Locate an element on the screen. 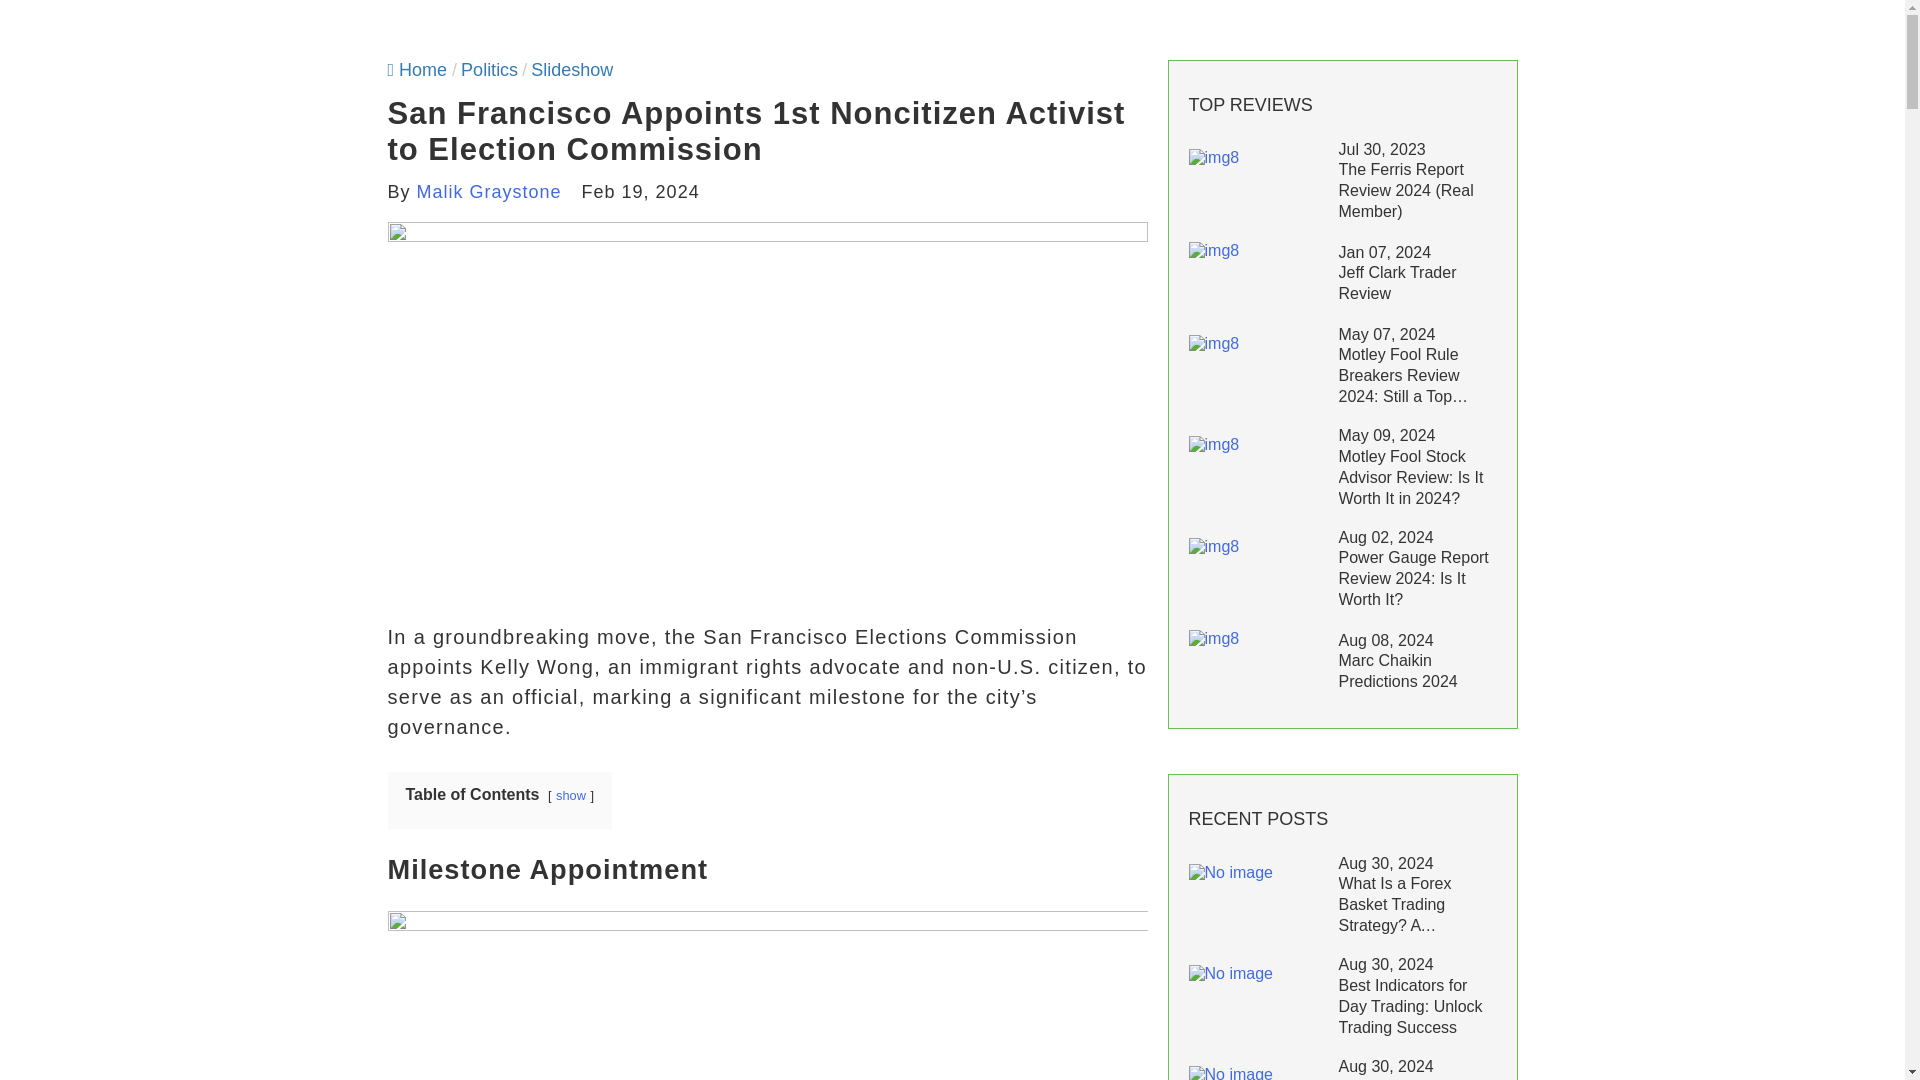  Home is located at coordinates (417, 70).